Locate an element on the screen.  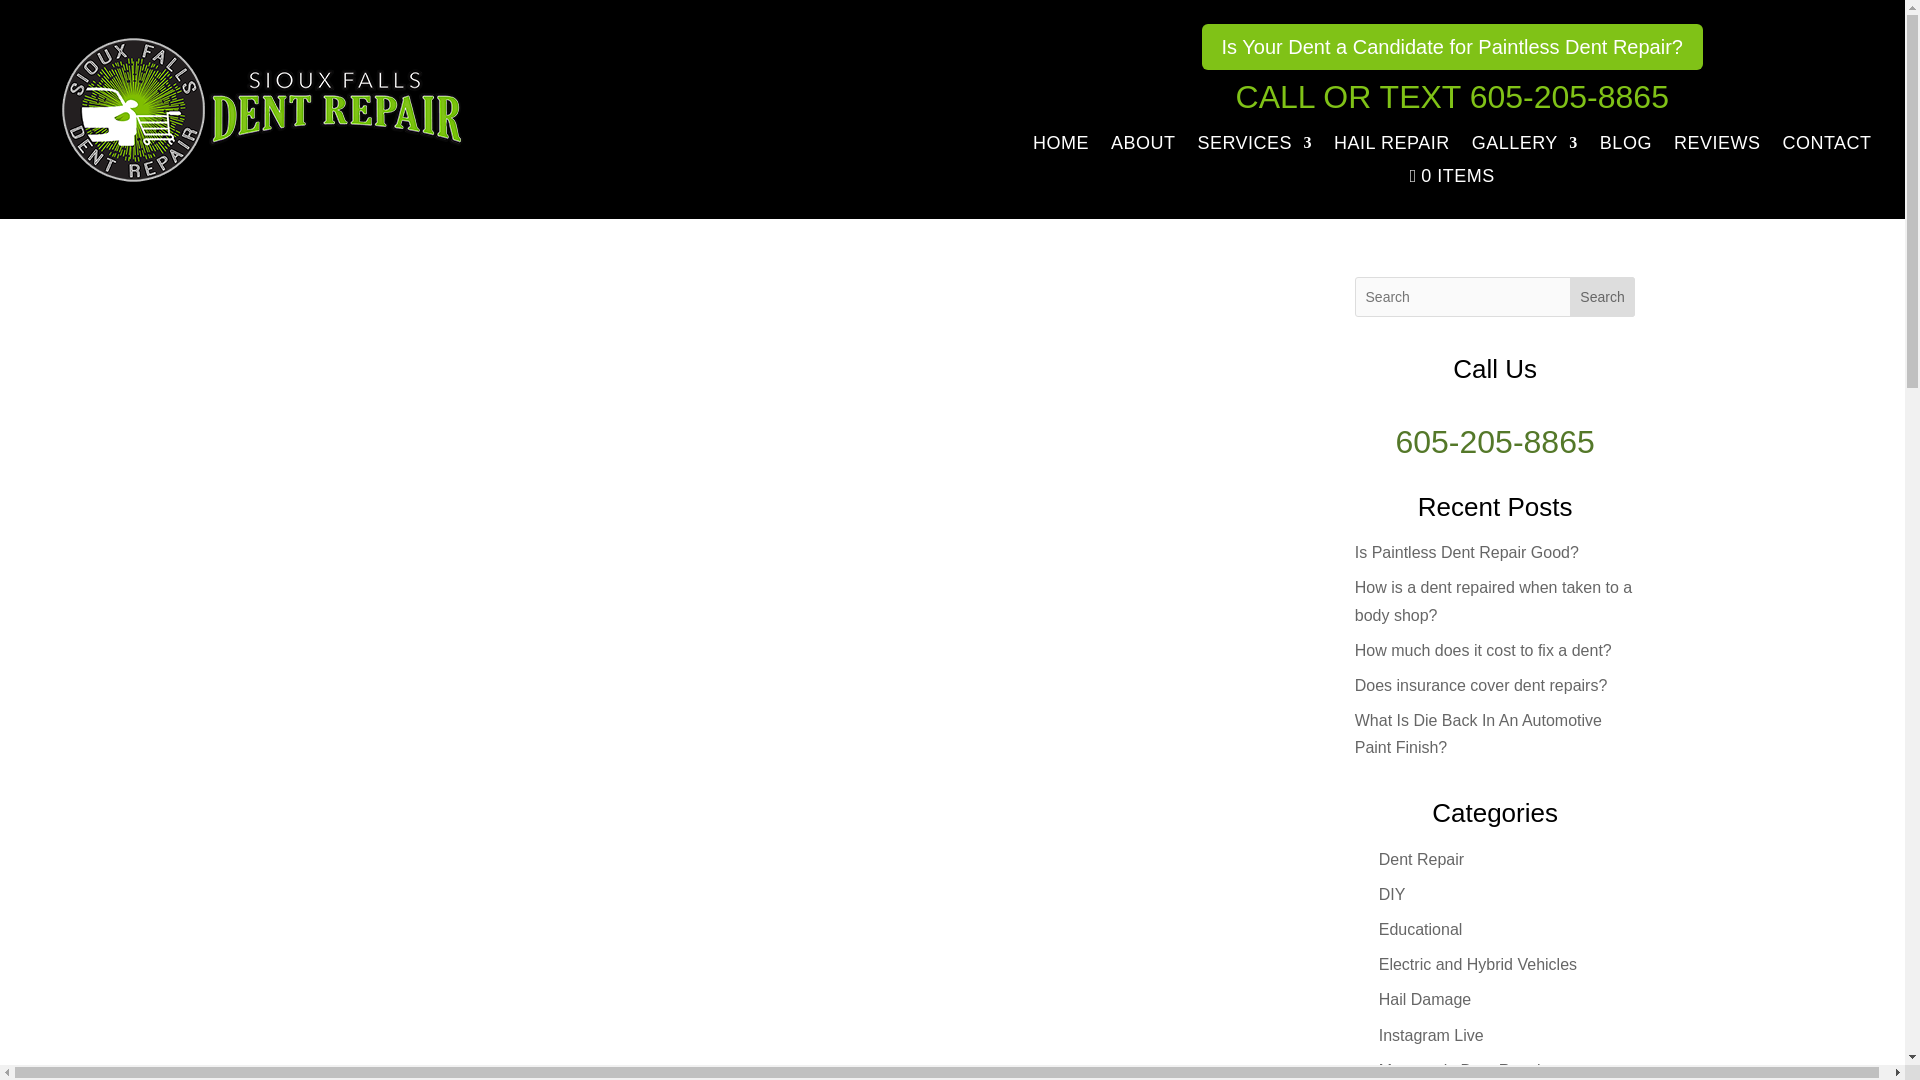
Does insurance cover dent repairs? is located at coordinates (1482, 686).